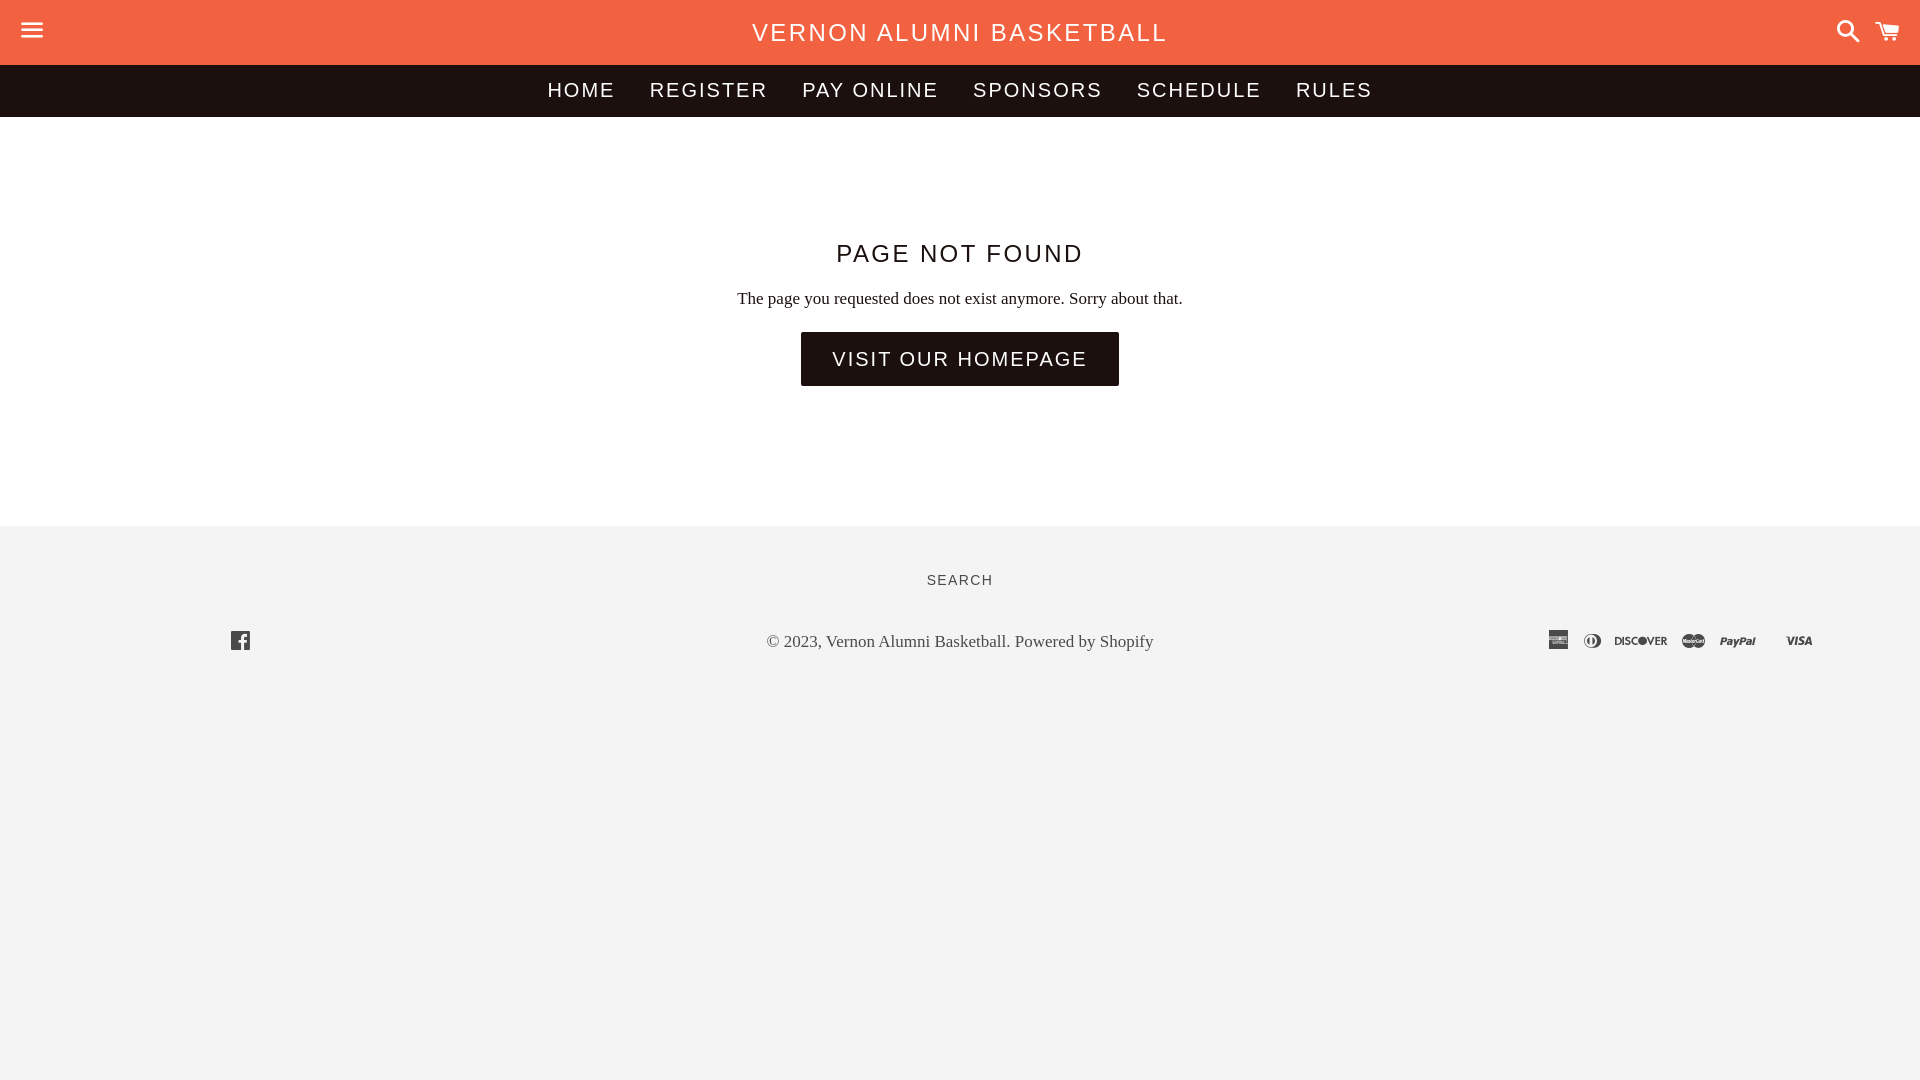 This screenshot has width=1920, height=1080. What do you see at coordinates (960, 33) in the screenshot?
I see `VERNON ALUMNI BASKETBALL` at bounding box center [960, 33].